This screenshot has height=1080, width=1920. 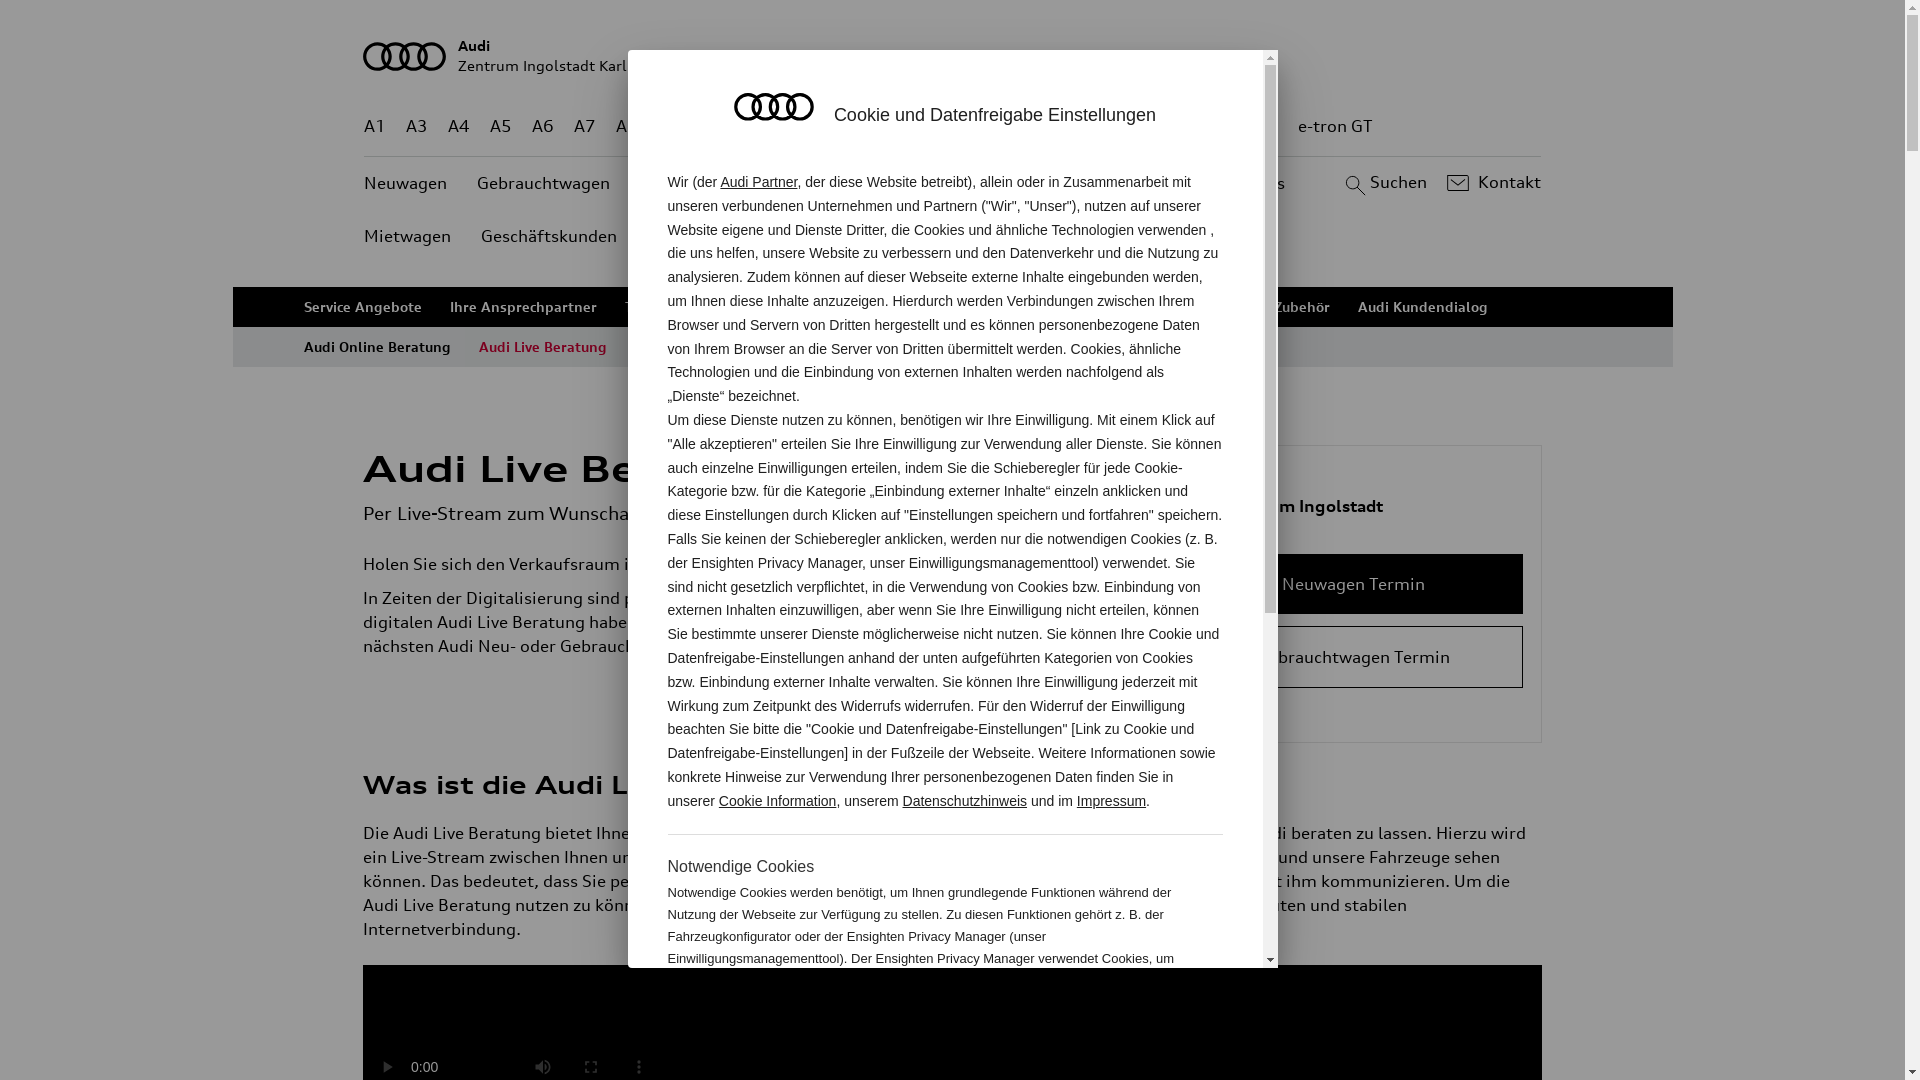 I want to click on Leistungen und Services, so click(x=908, y=307).